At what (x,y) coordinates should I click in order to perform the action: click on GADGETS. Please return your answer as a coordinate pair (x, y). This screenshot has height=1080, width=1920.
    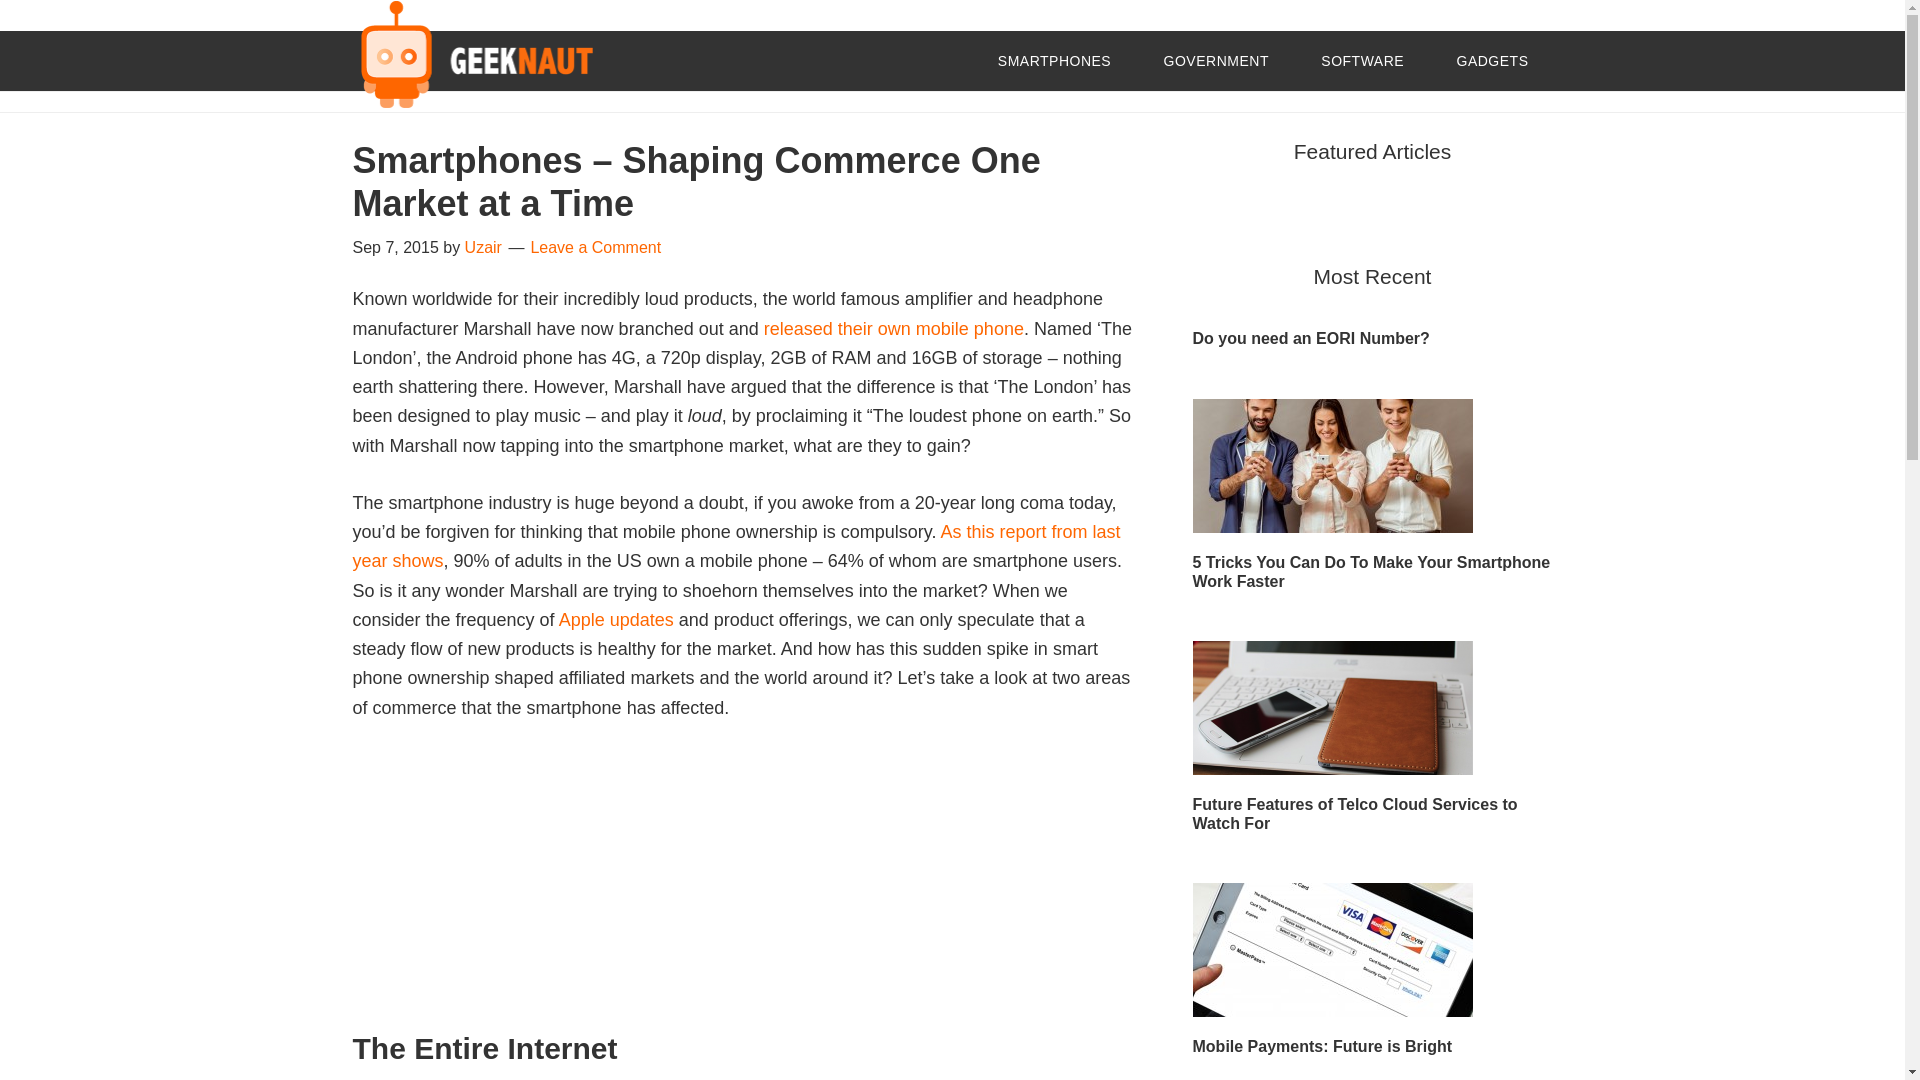
    Looking at the image, I should click on (1492, 60).